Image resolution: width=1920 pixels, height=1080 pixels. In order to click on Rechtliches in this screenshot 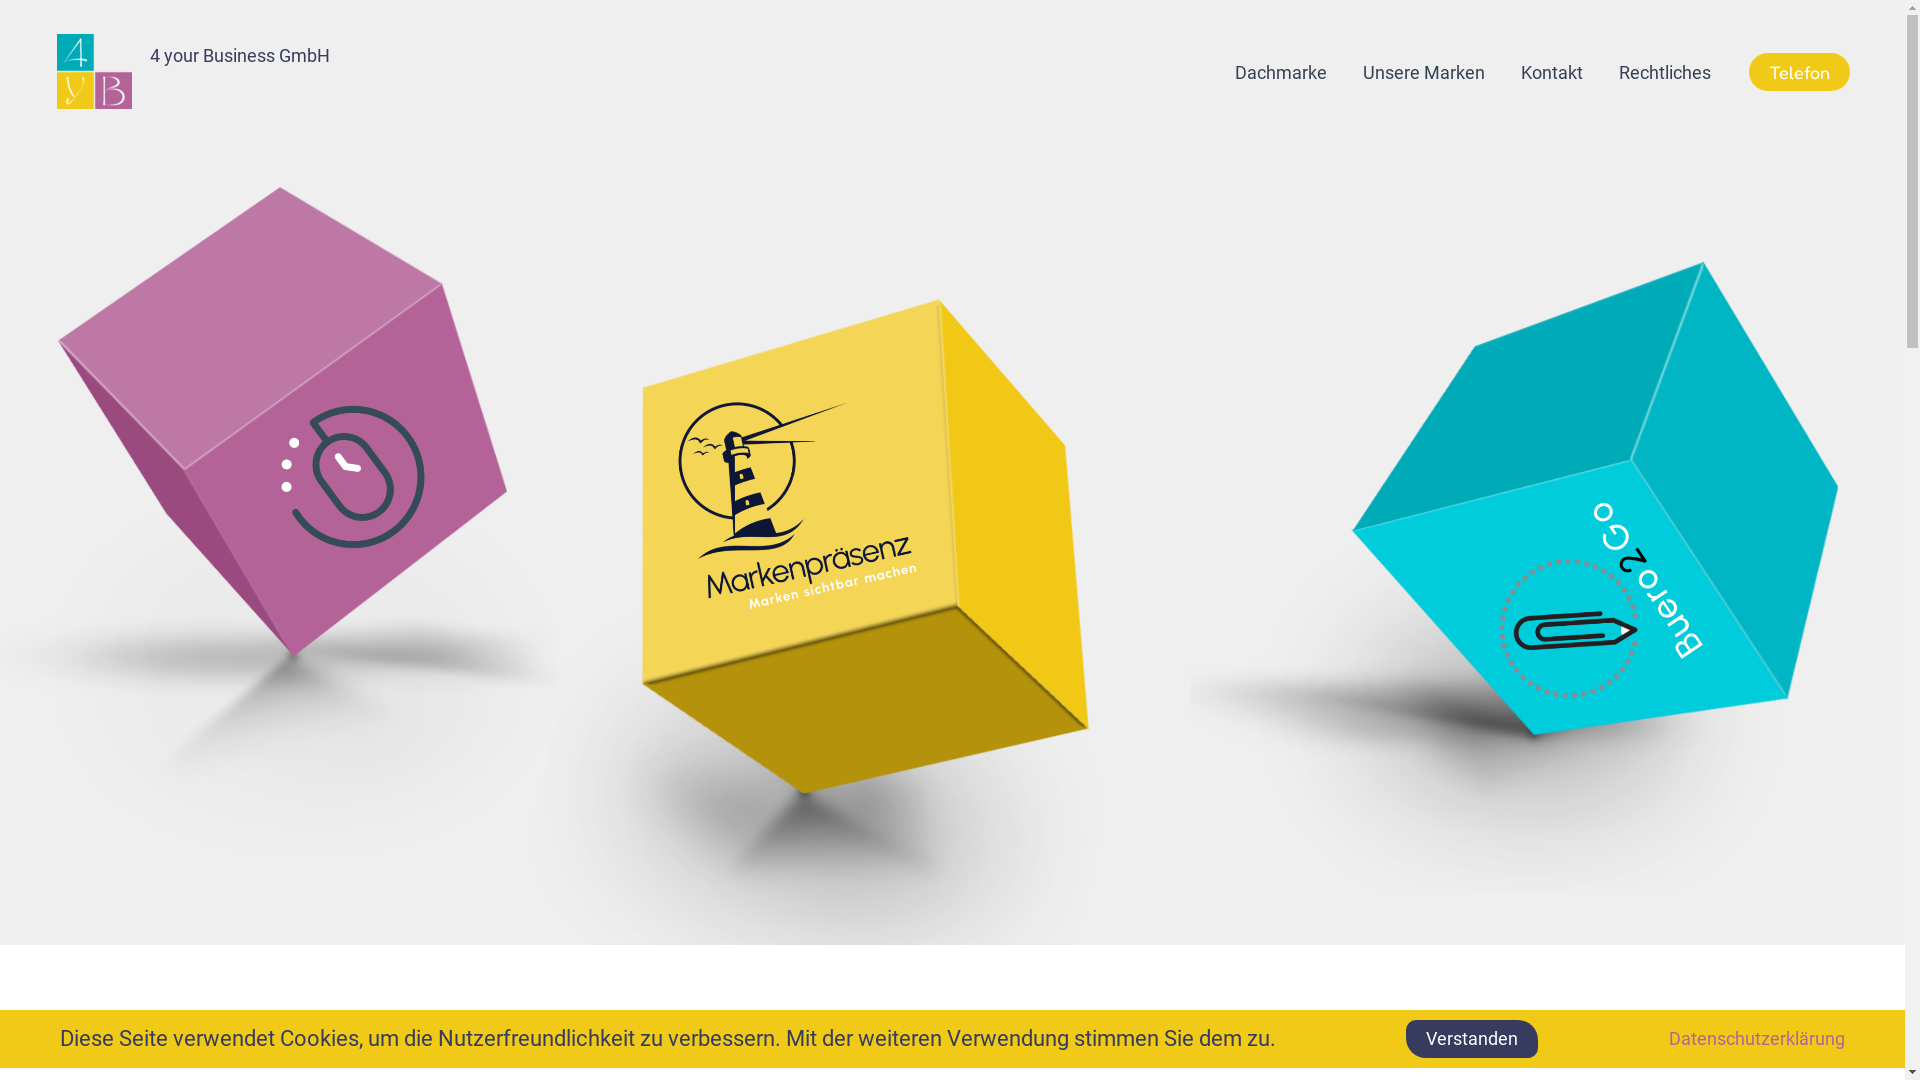, I will do `click(1665, 73)`.